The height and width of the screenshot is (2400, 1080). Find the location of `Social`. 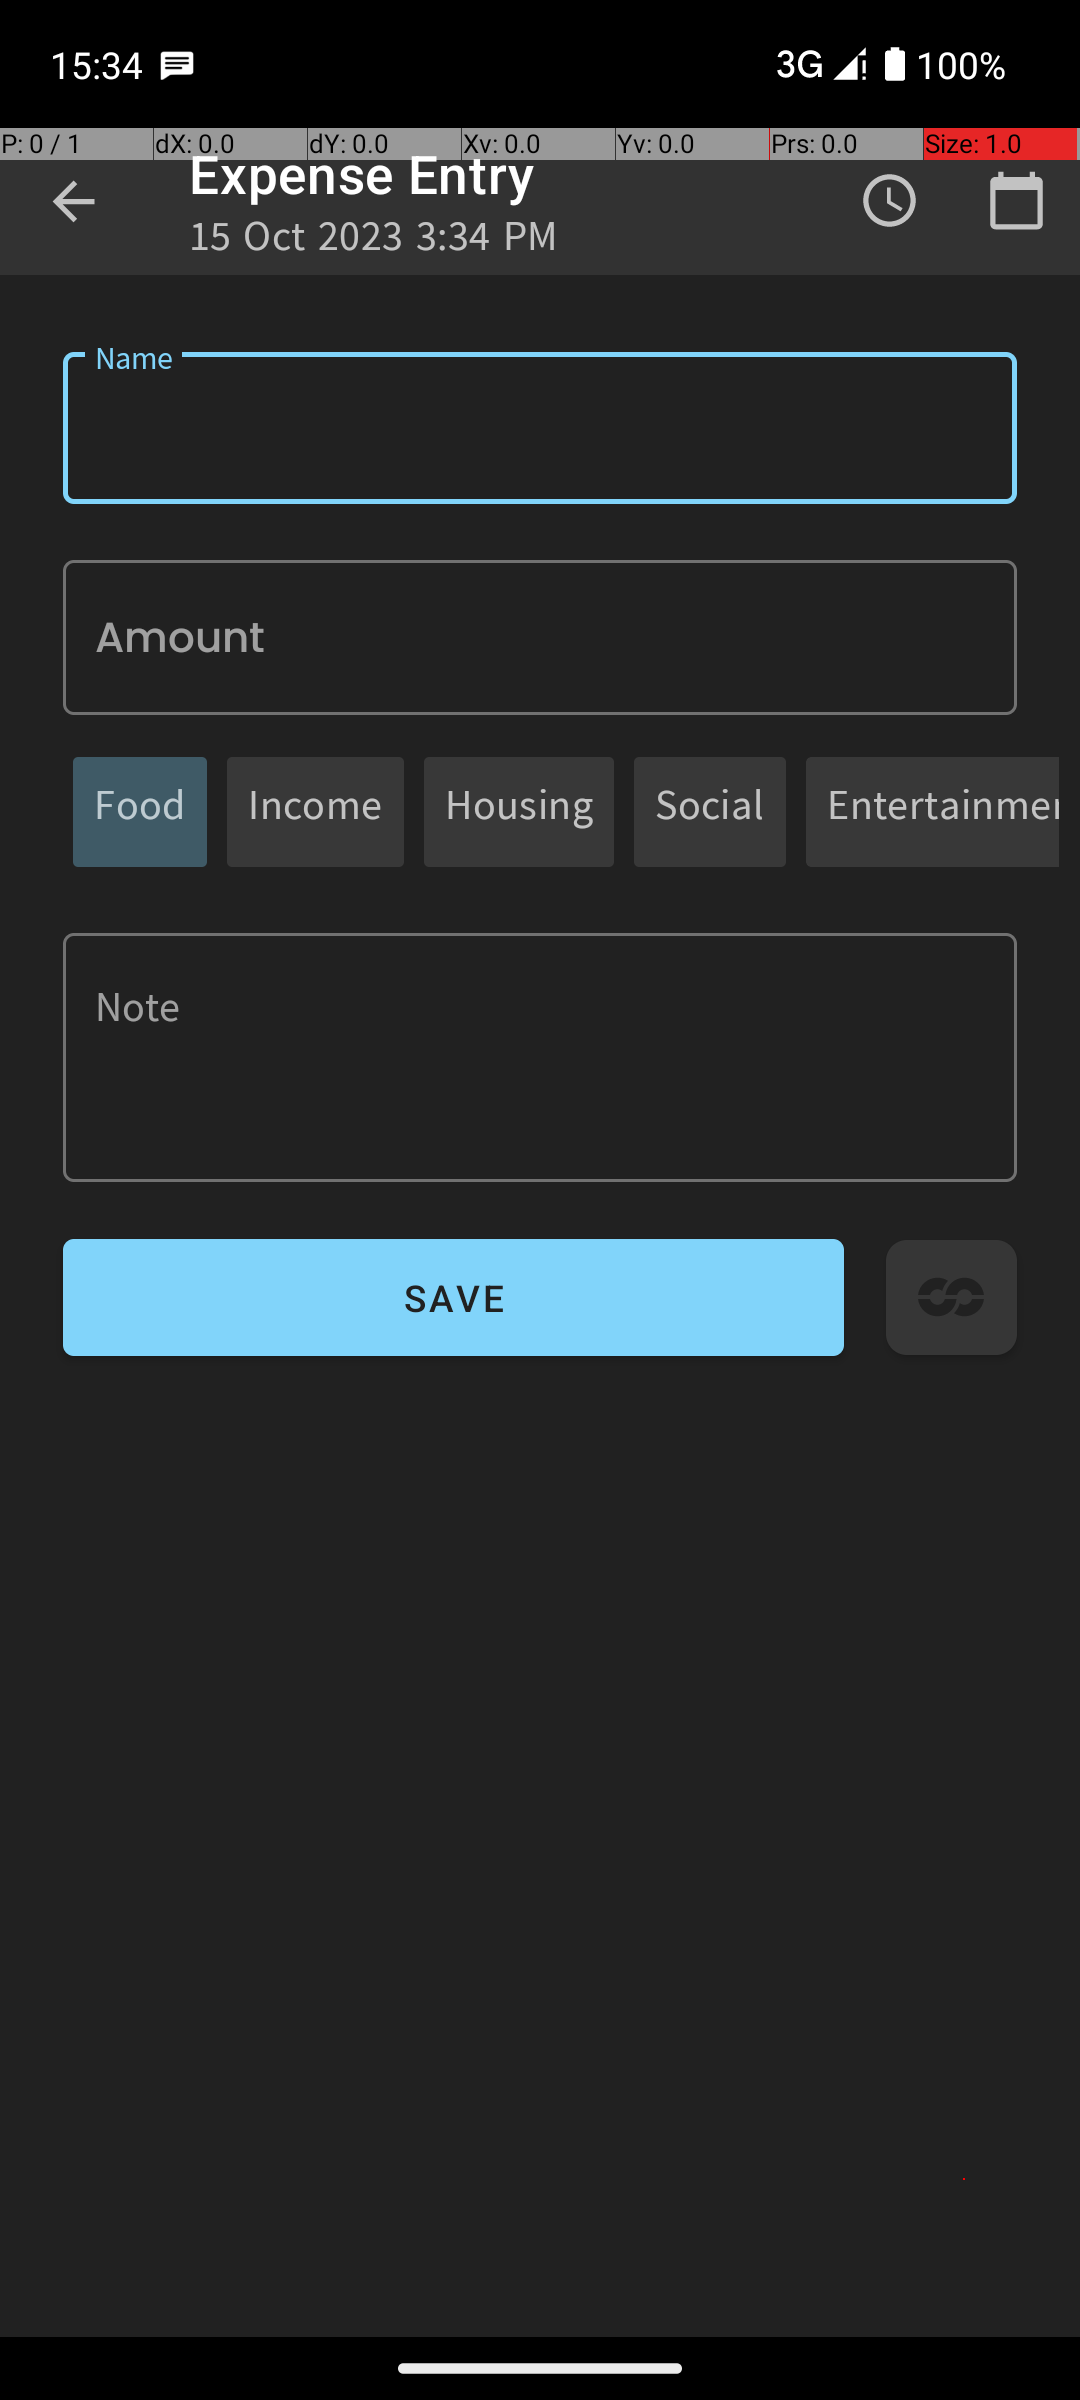

Social is located at coordinates (710, 812).